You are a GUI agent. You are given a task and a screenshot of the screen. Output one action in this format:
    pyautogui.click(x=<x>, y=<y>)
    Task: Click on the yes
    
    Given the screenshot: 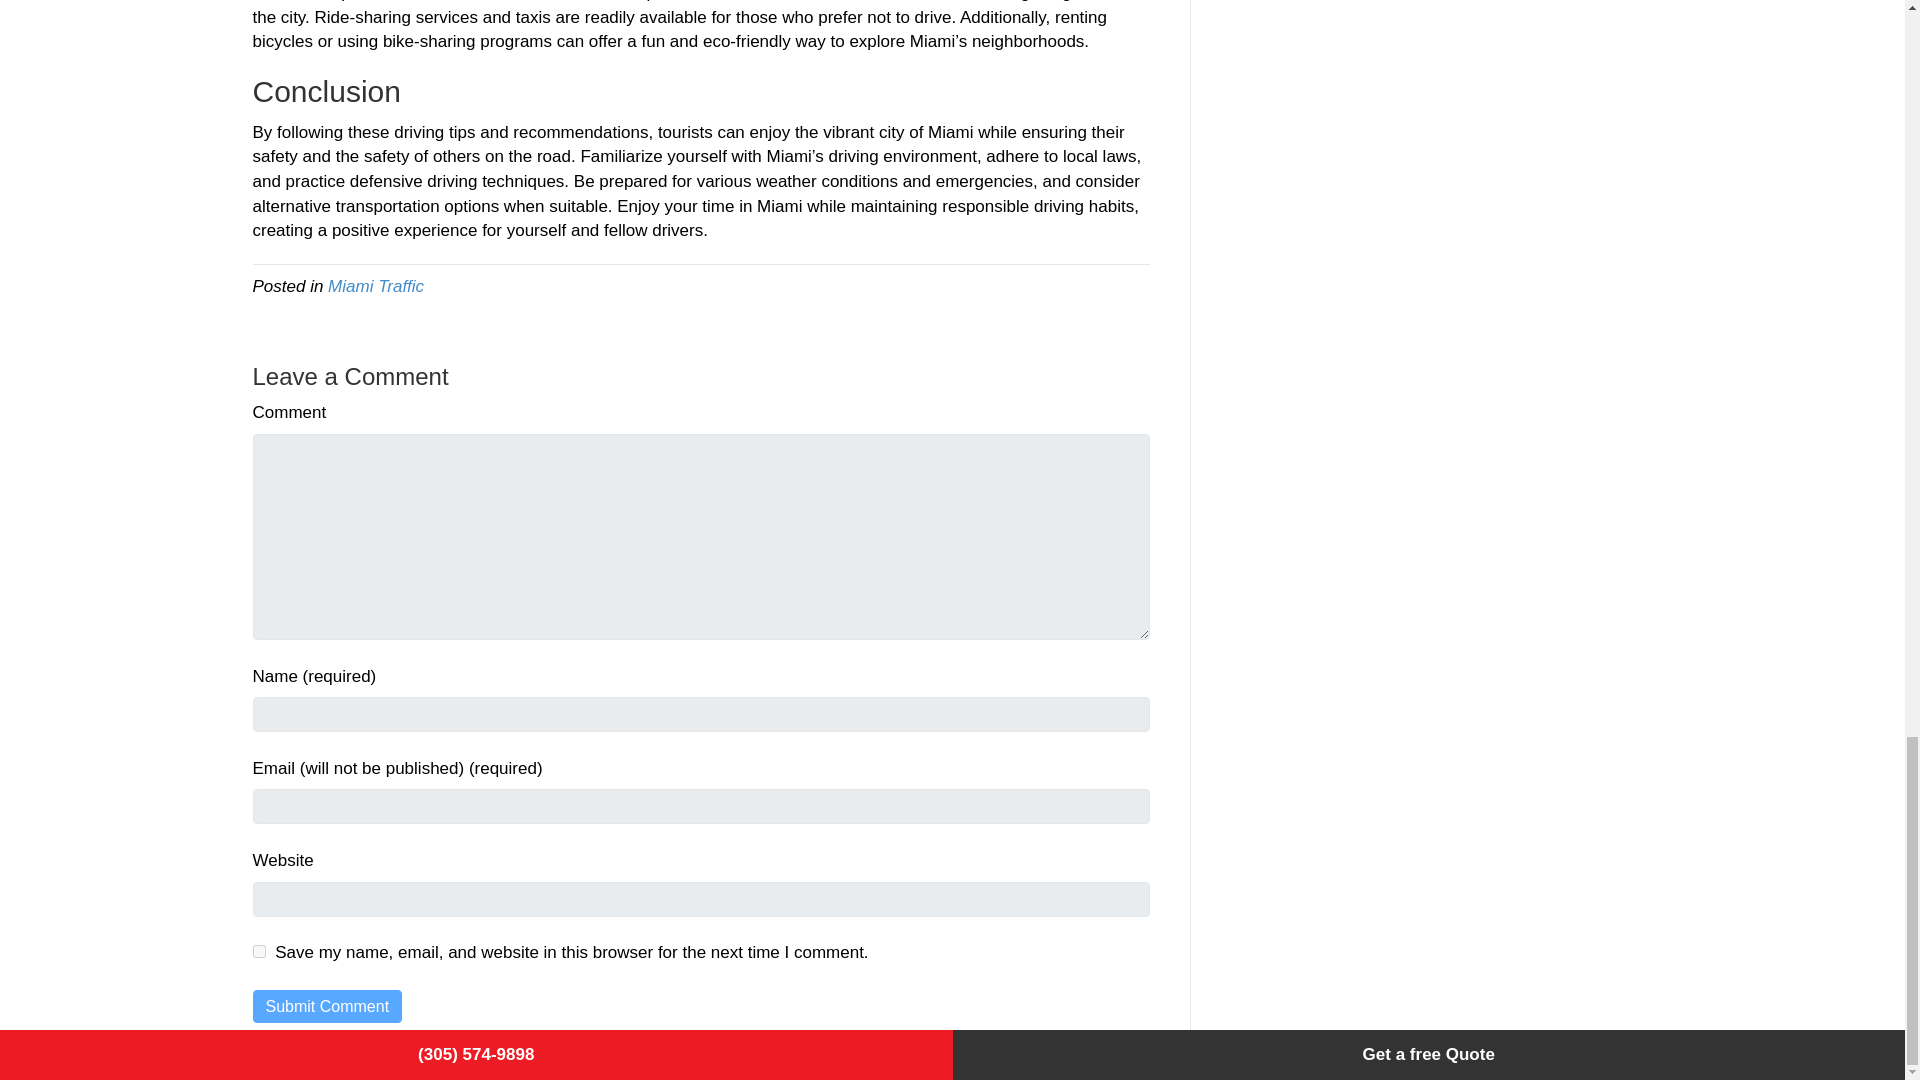 What is the action you would take?
    pyautogui.click(x=258, y=951)
    